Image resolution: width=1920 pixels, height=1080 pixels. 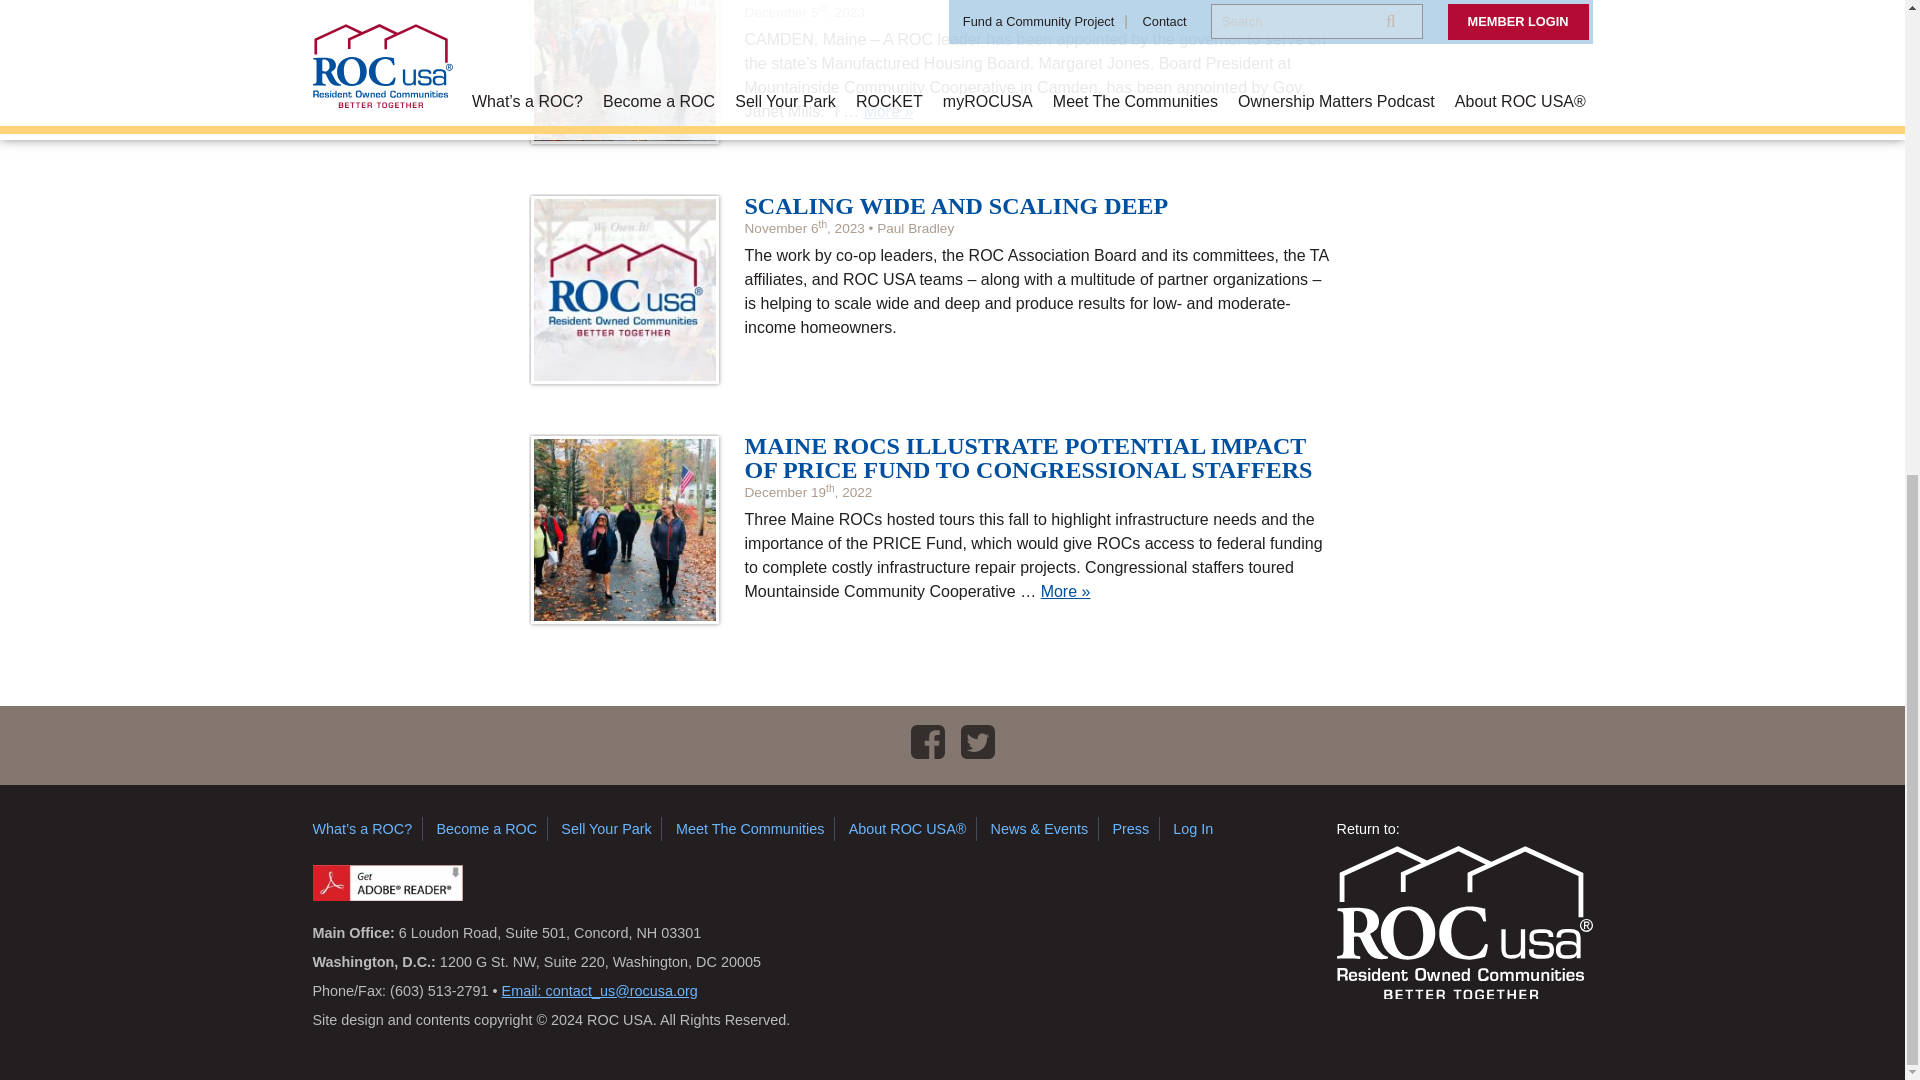 I want to click on Get Adobe Reader, so click(x=386, y=883).